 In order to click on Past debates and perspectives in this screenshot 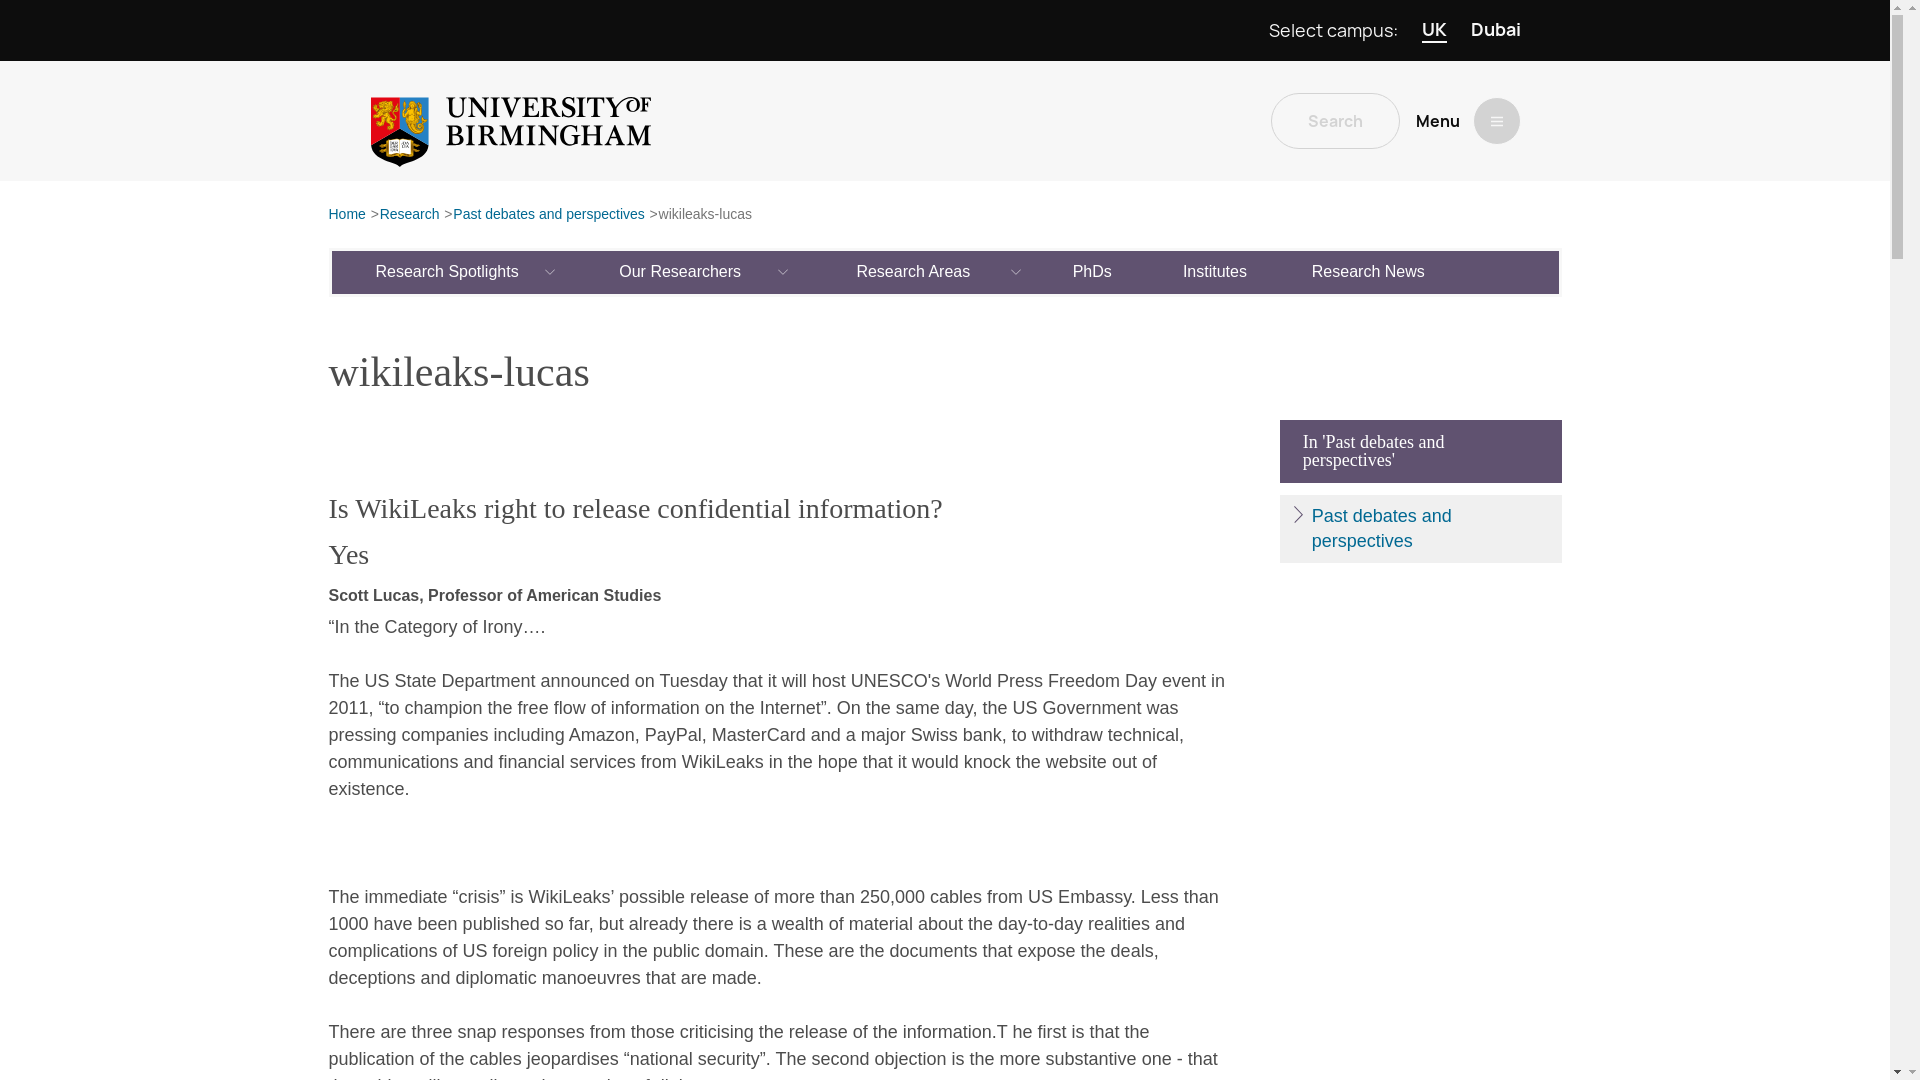, I will do `click(548, 215)`.